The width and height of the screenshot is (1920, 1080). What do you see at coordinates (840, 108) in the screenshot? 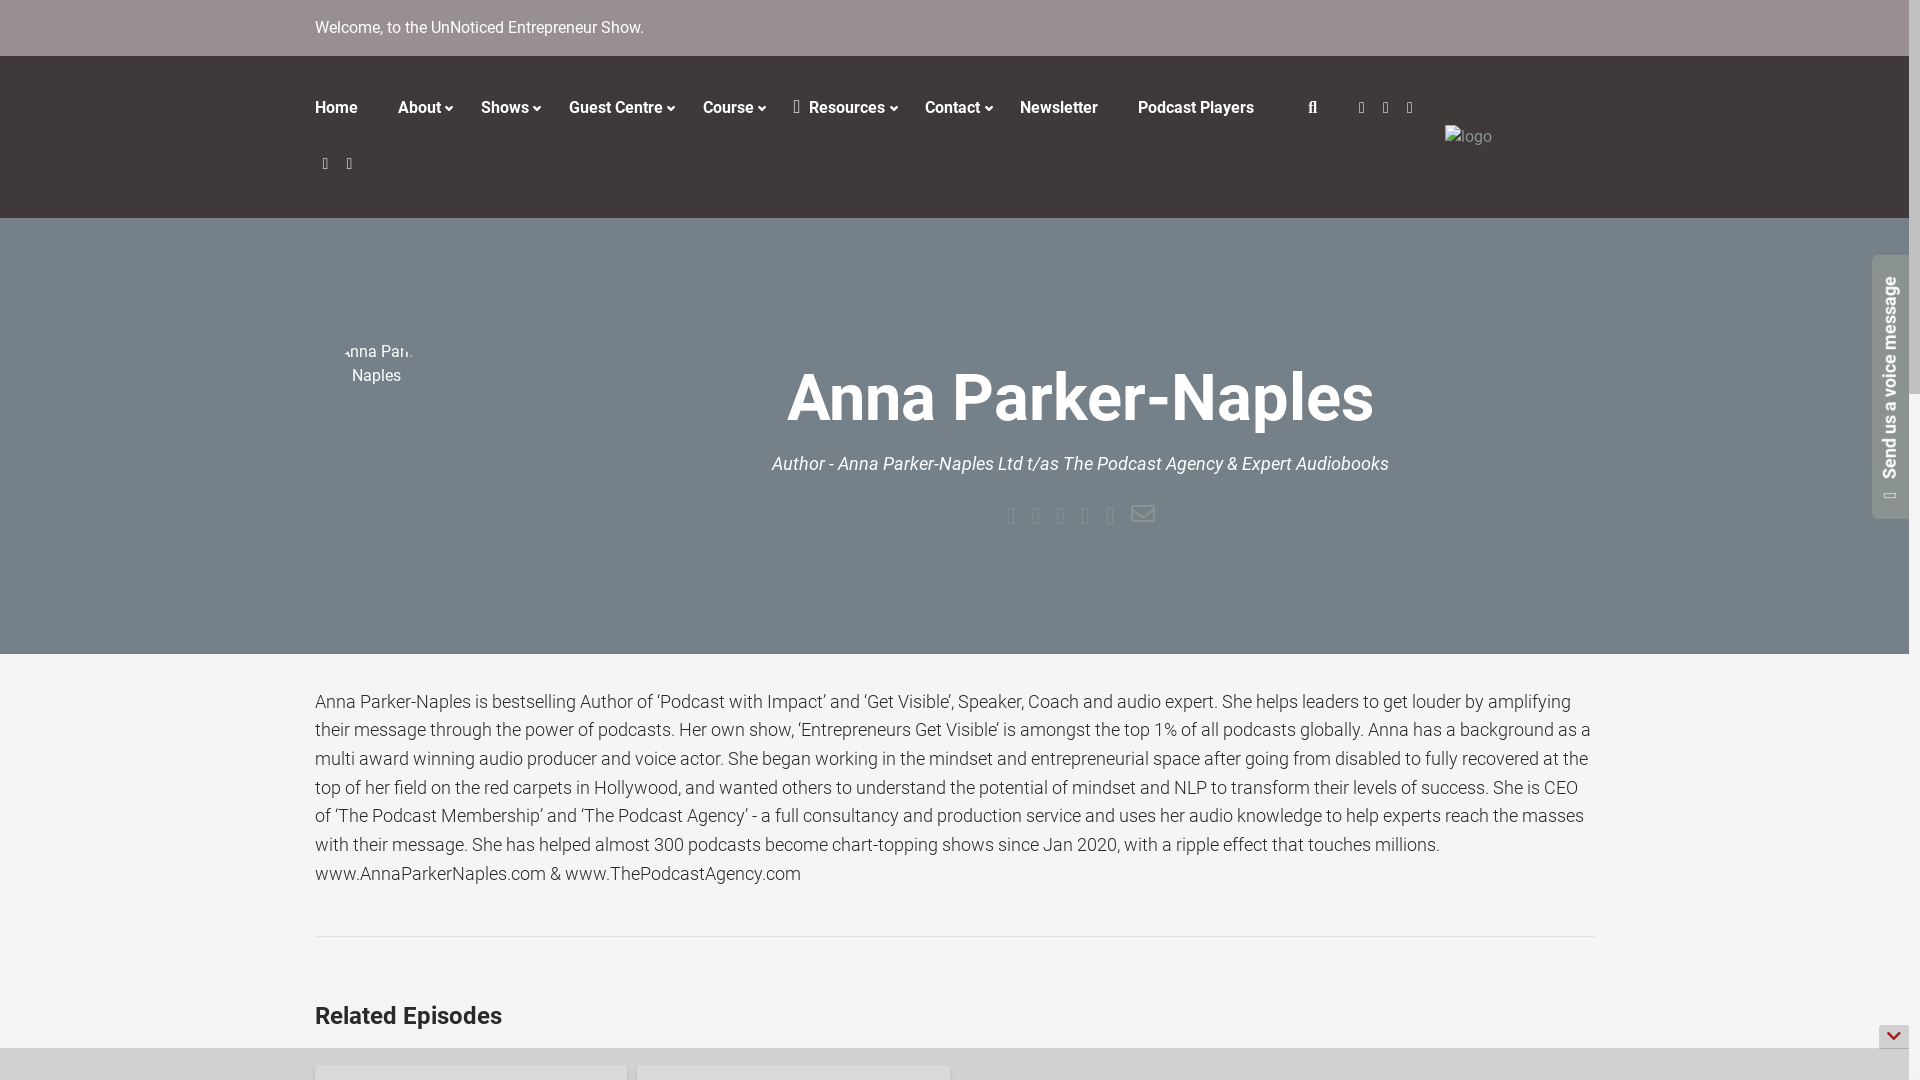
I see `Resources` at bounding box center [840, 108].